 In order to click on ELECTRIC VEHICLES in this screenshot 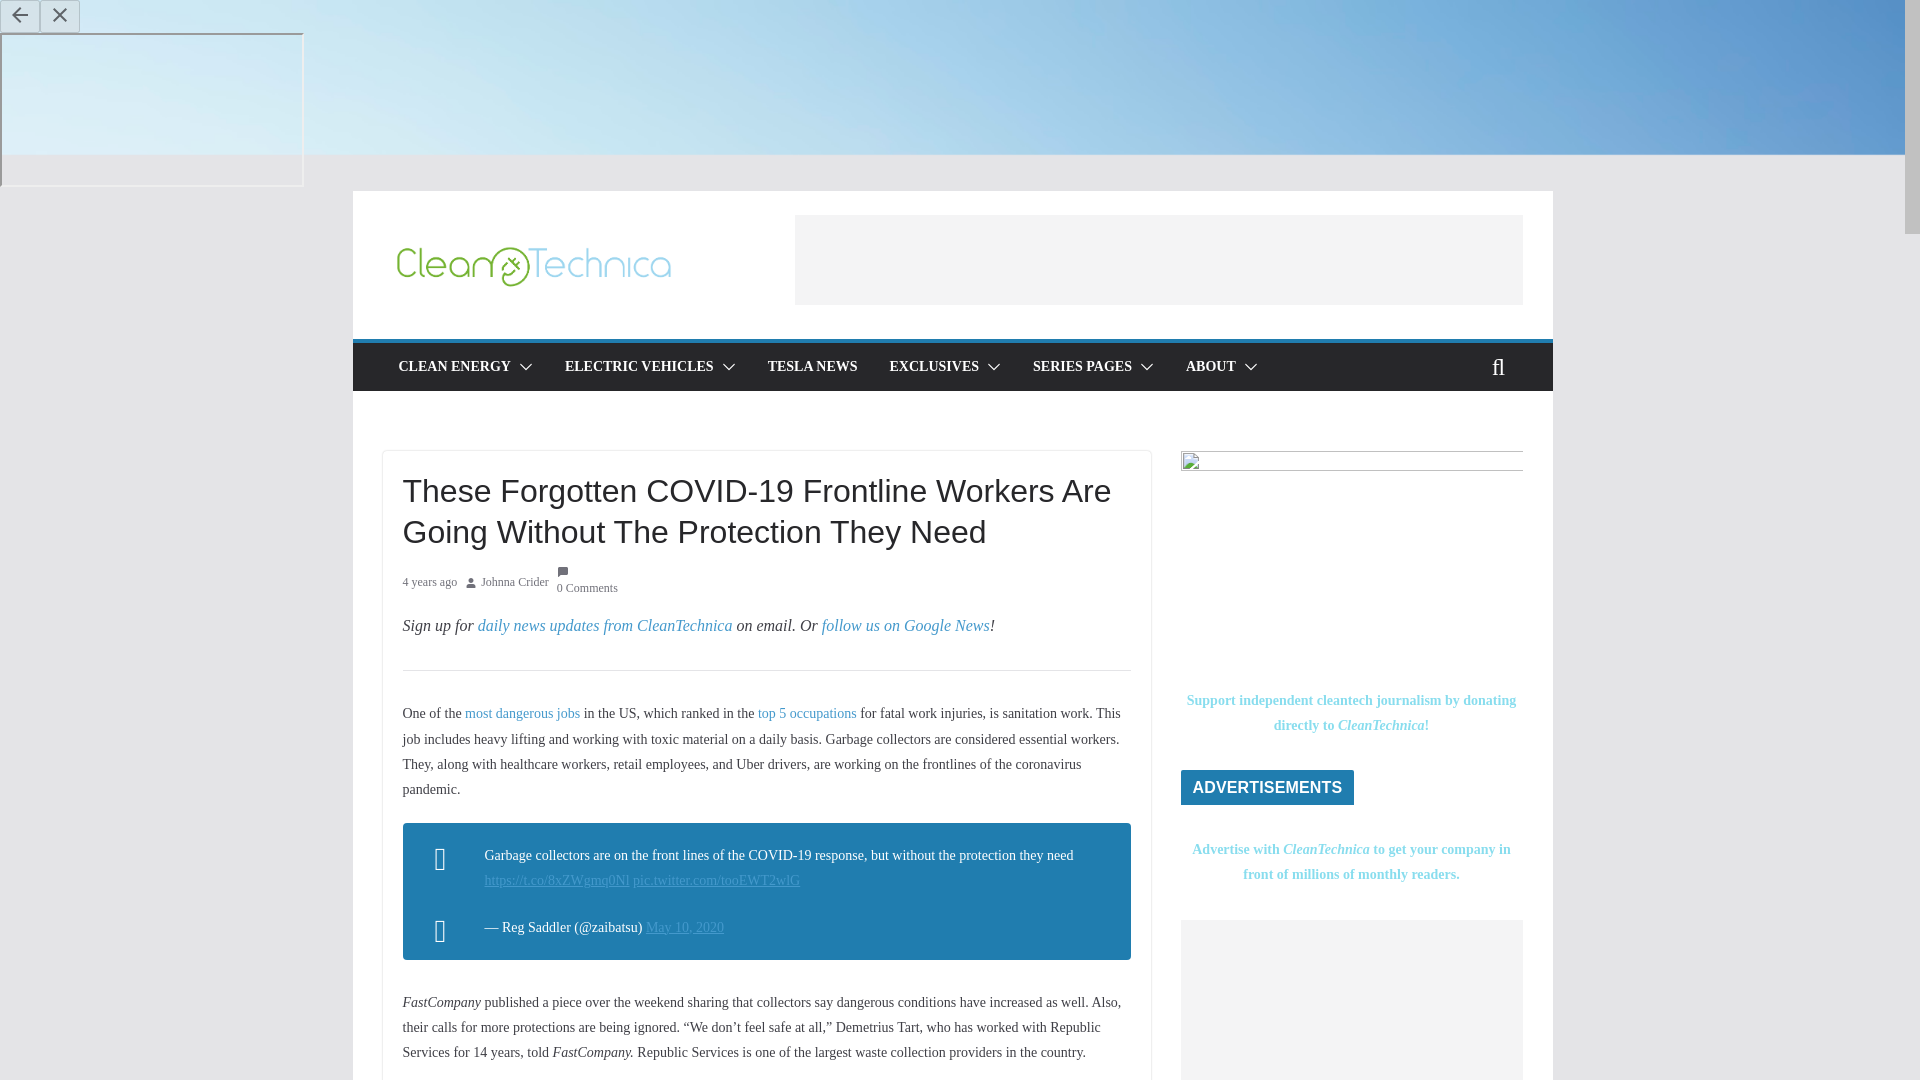, I will do `click(639, 367)`.